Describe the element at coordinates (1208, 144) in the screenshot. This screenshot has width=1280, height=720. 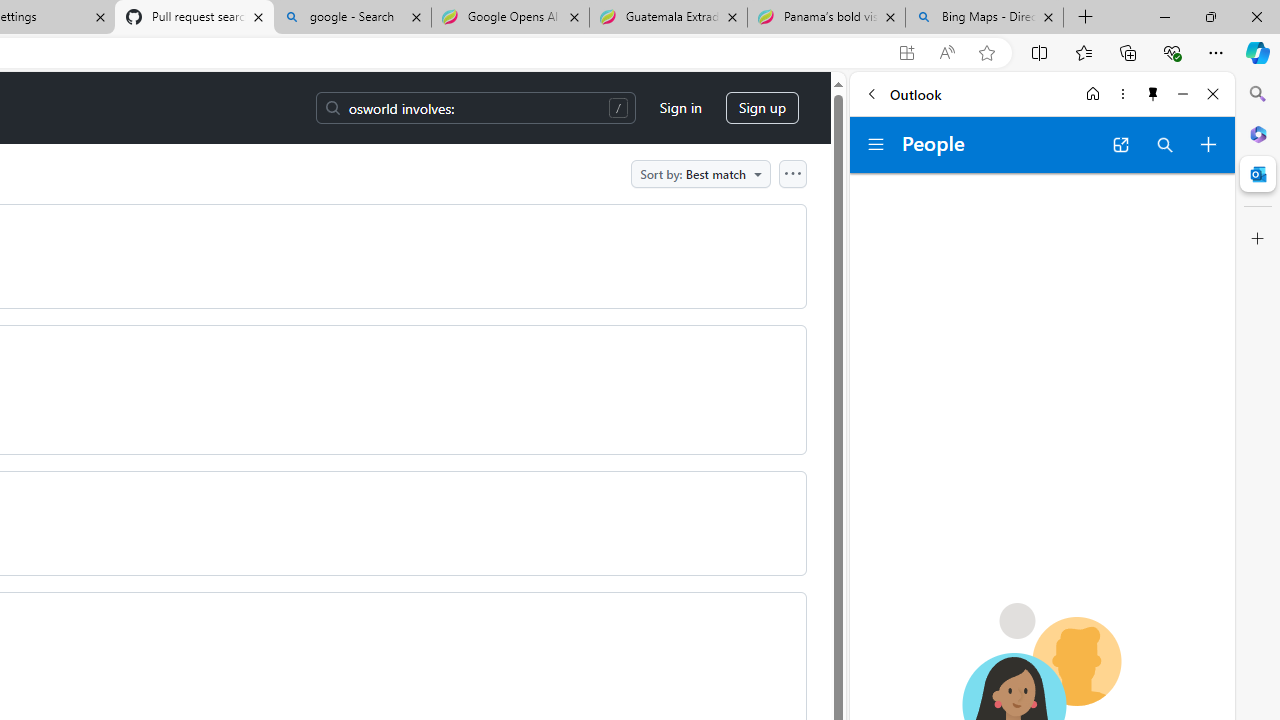
I see `Create new contact` at that location.